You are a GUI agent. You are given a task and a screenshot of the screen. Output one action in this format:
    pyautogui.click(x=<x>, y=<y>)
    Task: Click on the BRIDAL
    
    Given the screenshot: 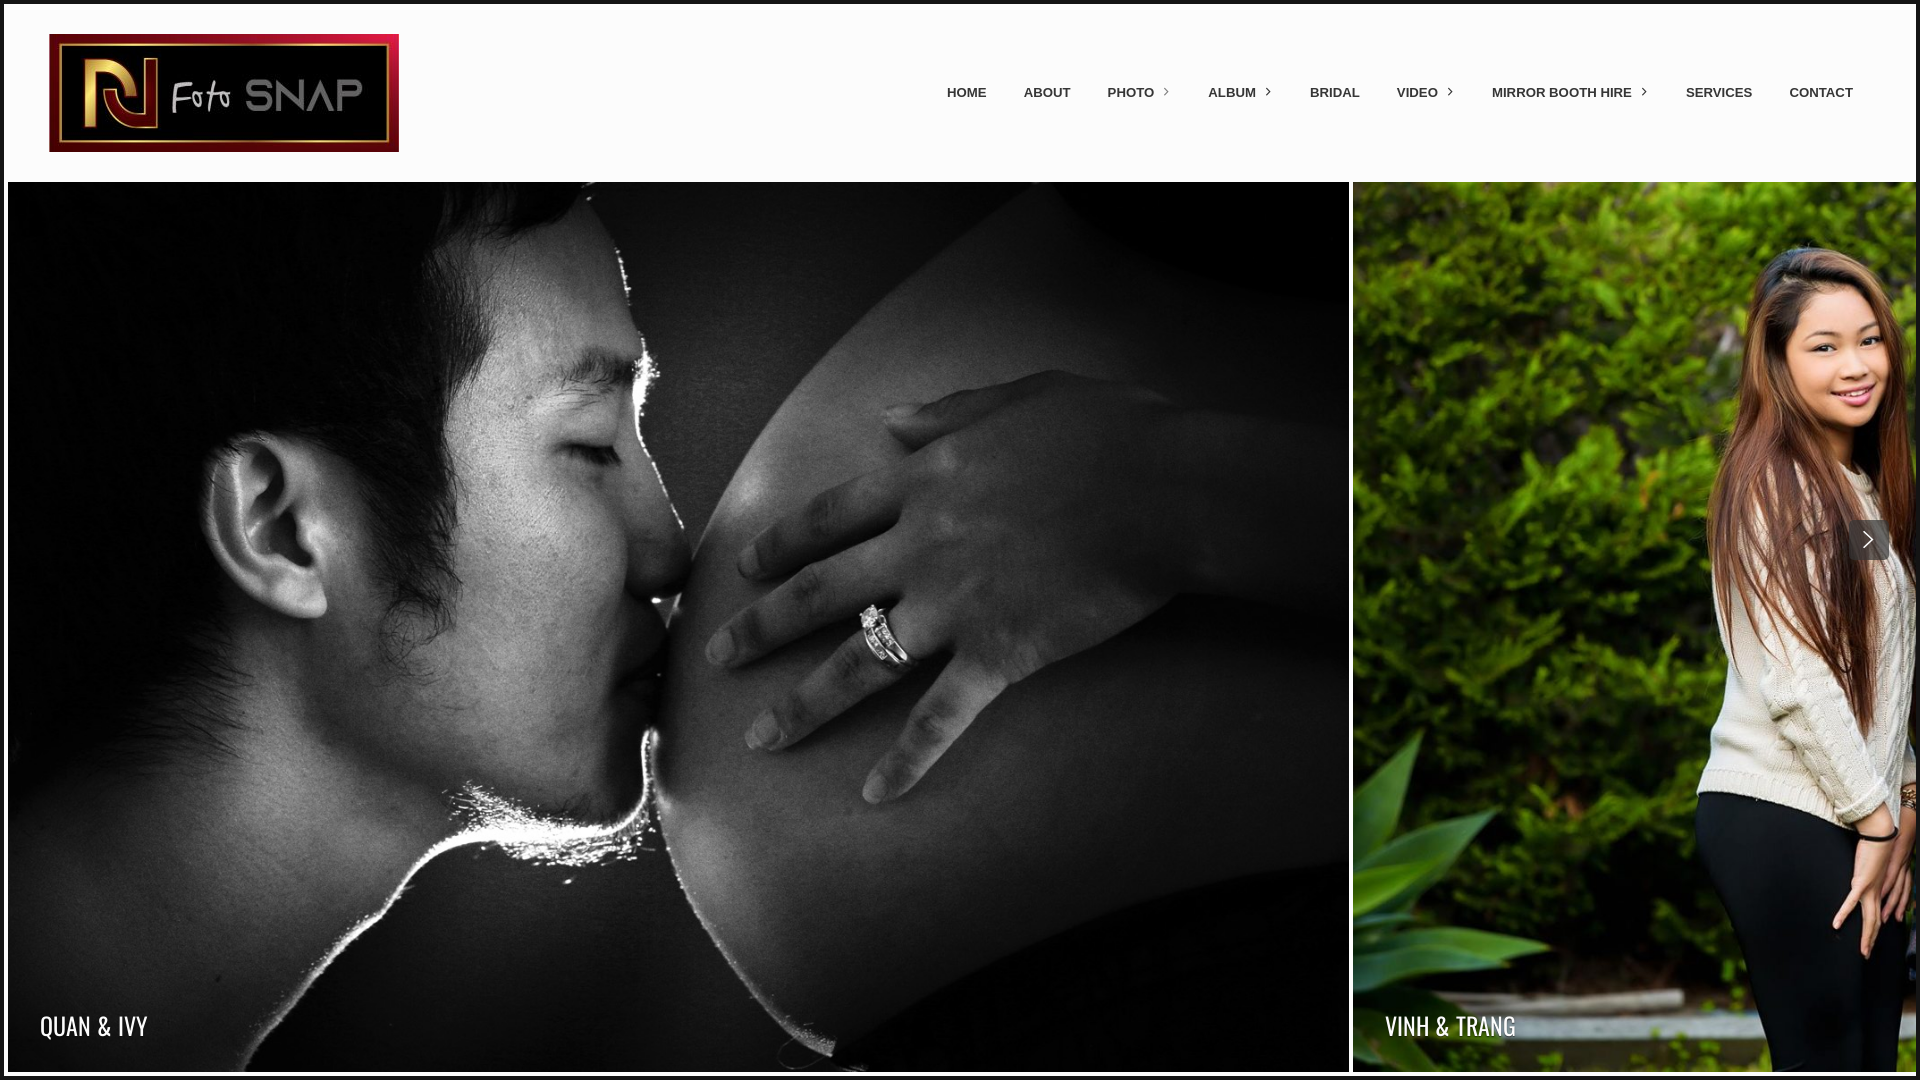 What is the action you would take?
    pyautogui.click(x=1334, y=93)
    